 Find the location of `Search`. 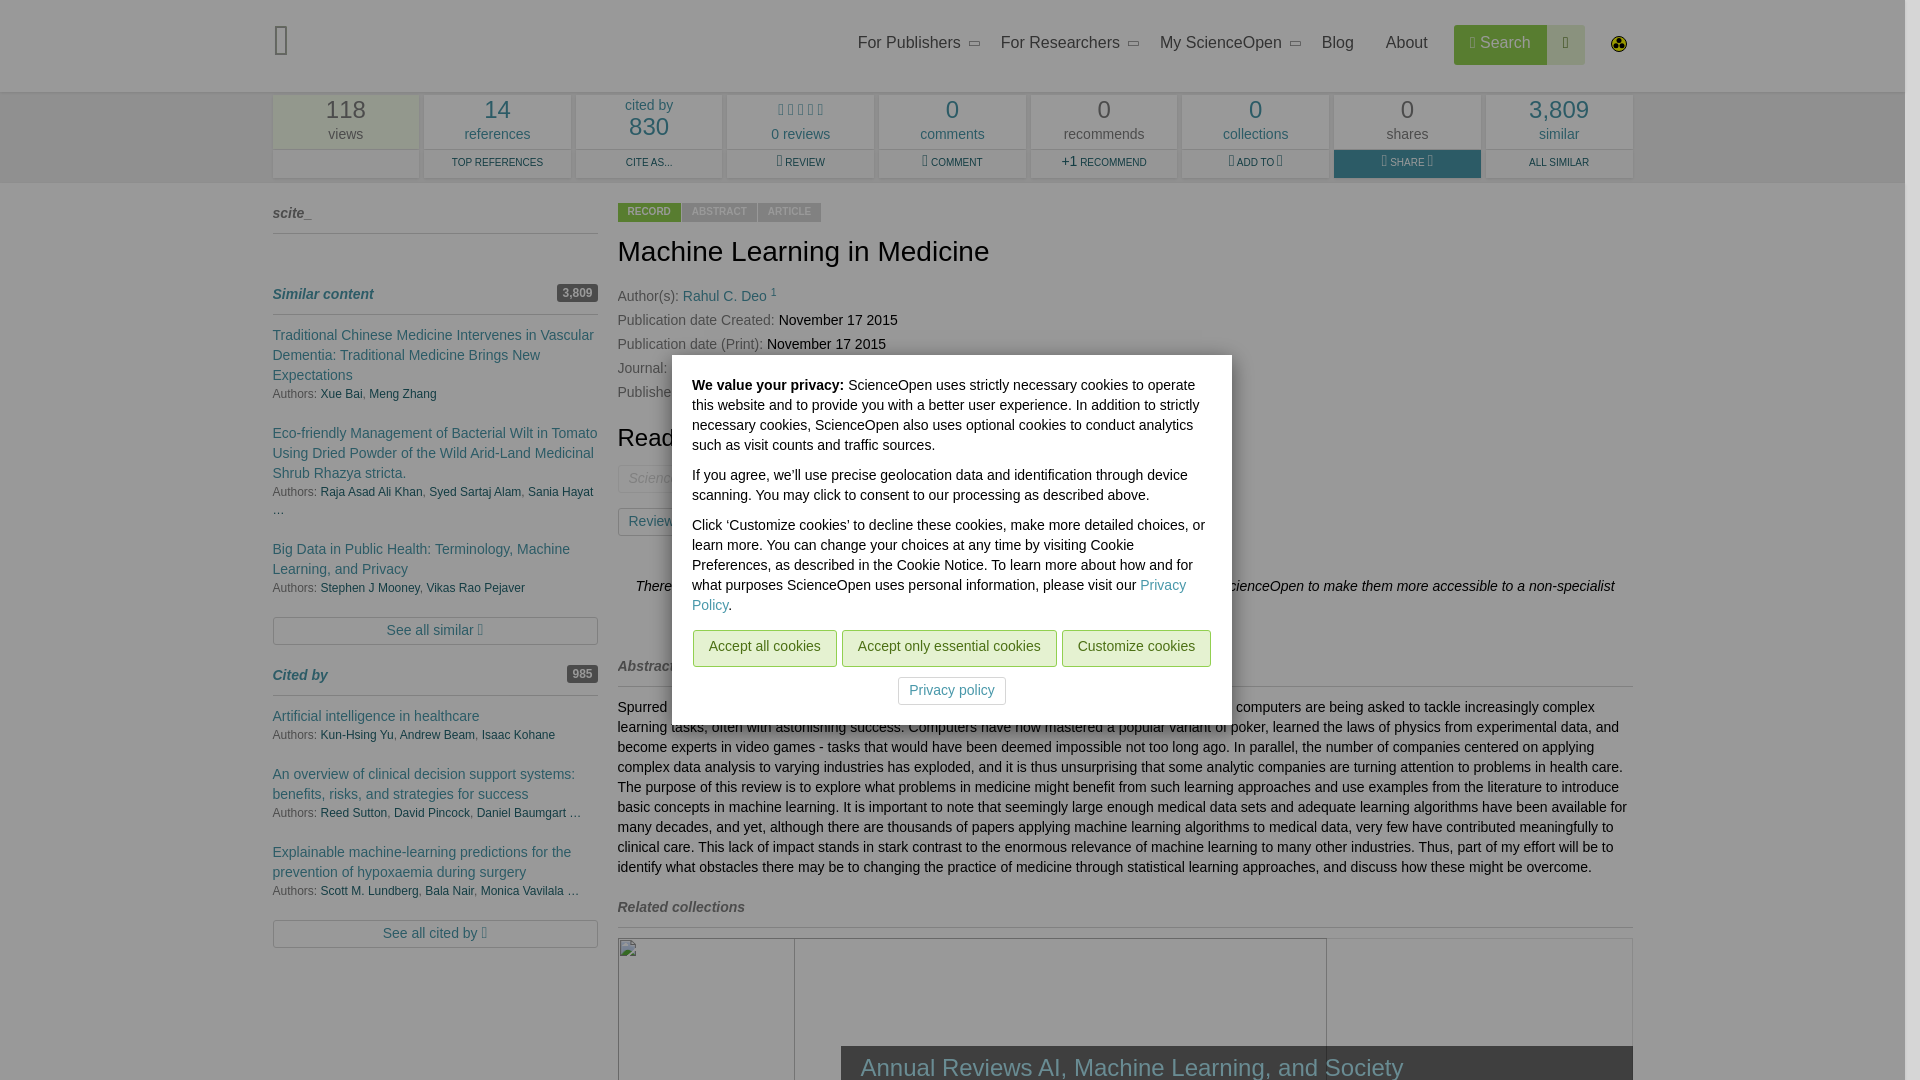

Search is located at coordinates (1500, 44).